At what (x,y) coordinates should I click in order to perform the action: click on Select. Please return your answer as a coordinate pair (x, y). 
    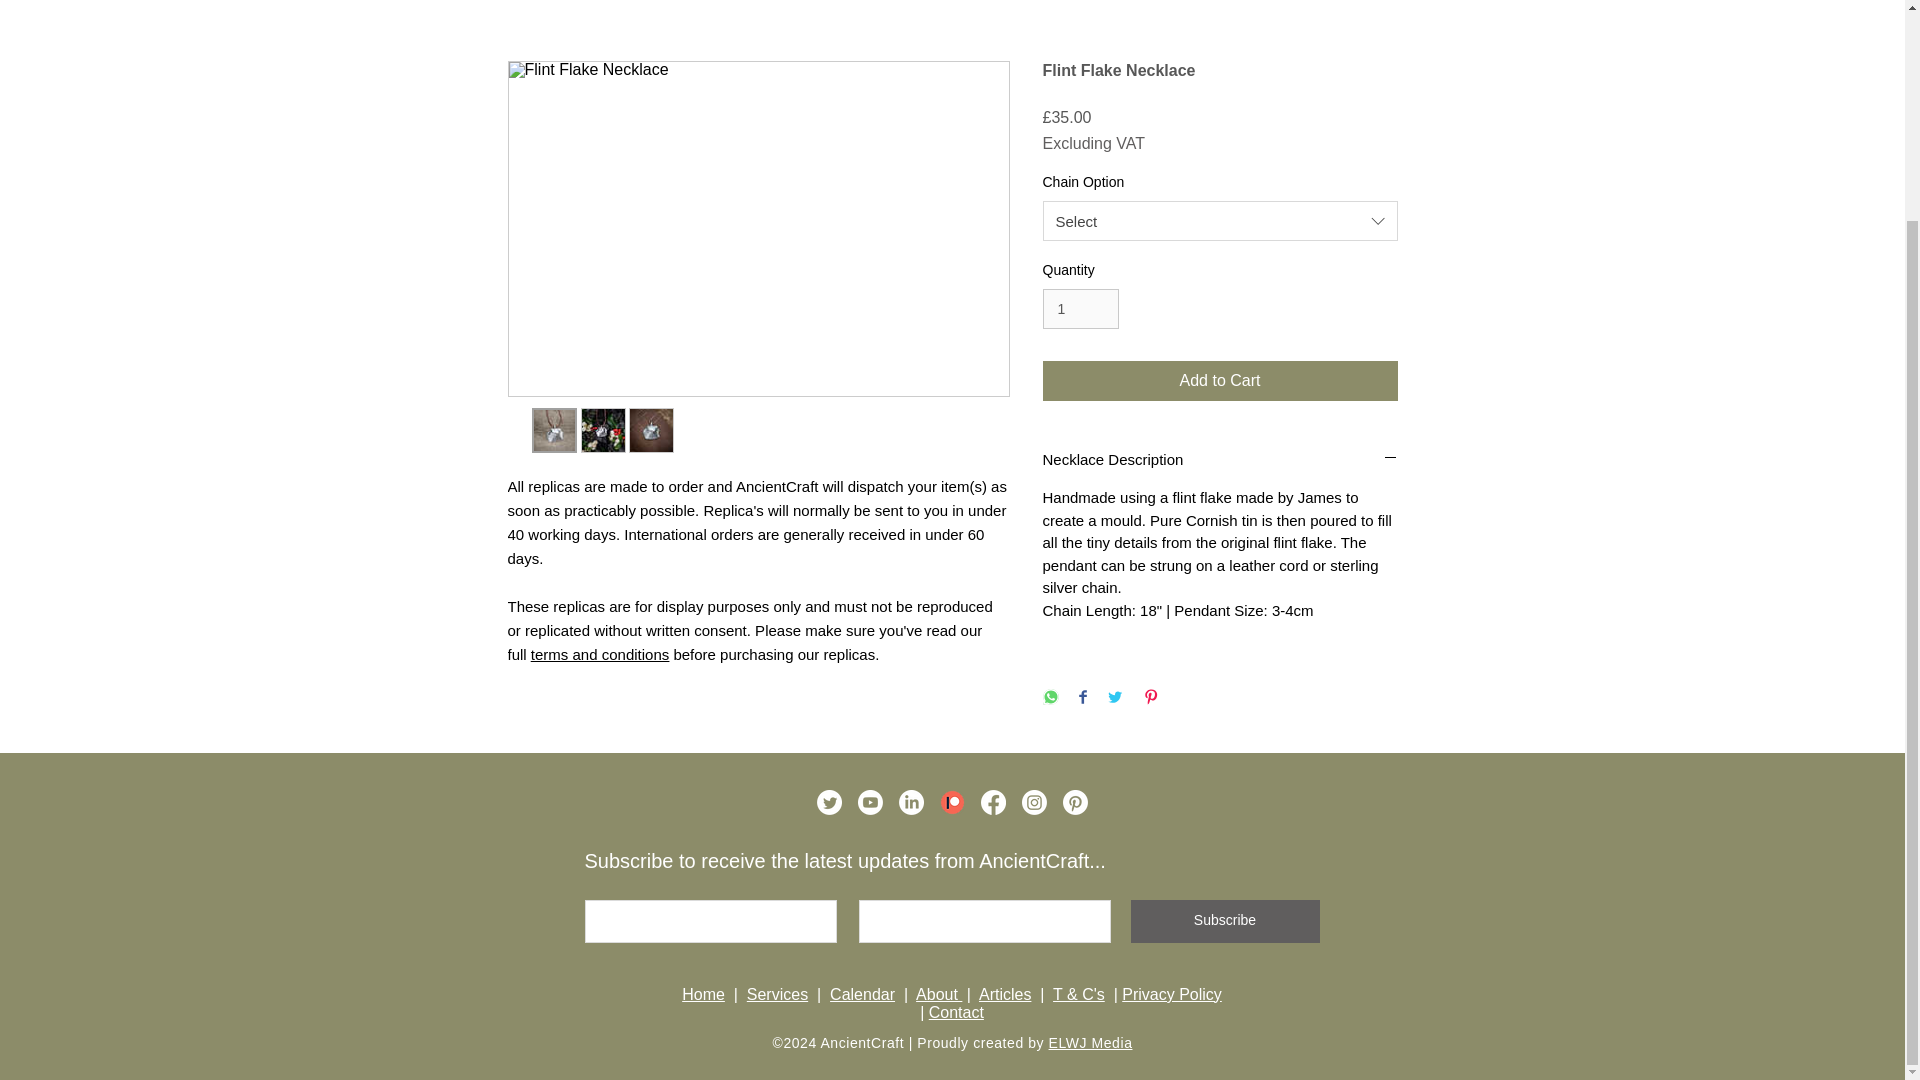
    Looking at the image, I should click on (1220, 220).